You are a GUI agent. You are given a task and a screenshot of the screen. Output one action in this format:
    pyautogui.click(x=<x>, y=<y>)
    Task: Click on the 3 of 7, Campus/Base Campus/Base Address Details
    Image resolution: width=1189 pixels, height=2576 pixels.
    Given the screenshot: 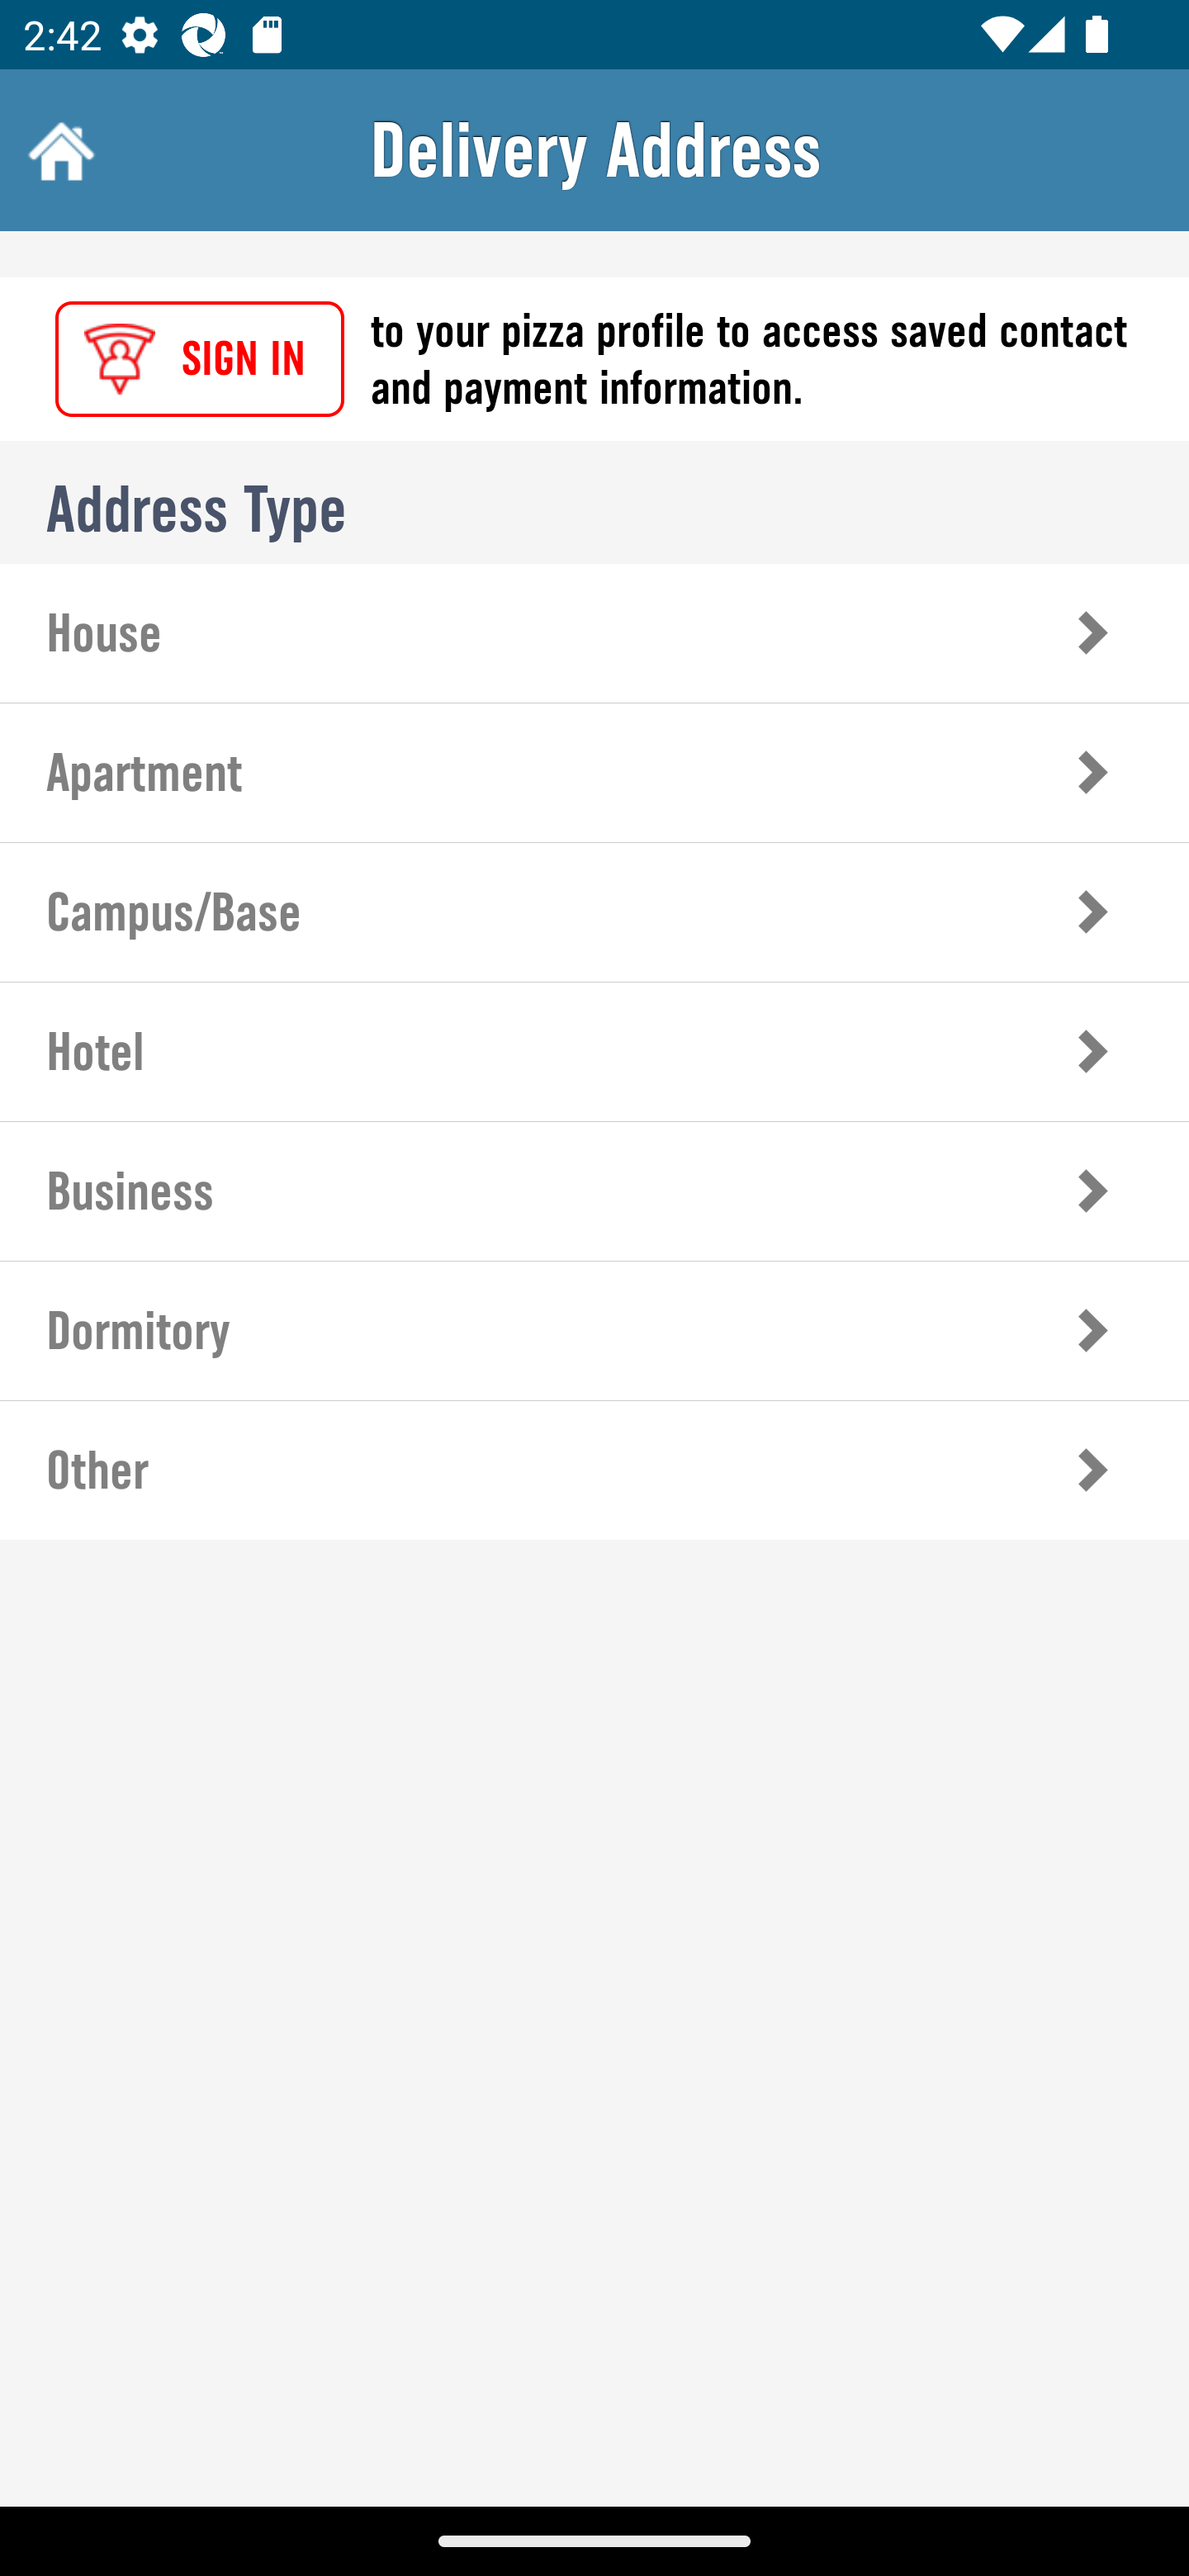 What is the action you would take?
    pyautogui.click(x=594, y=912)
    